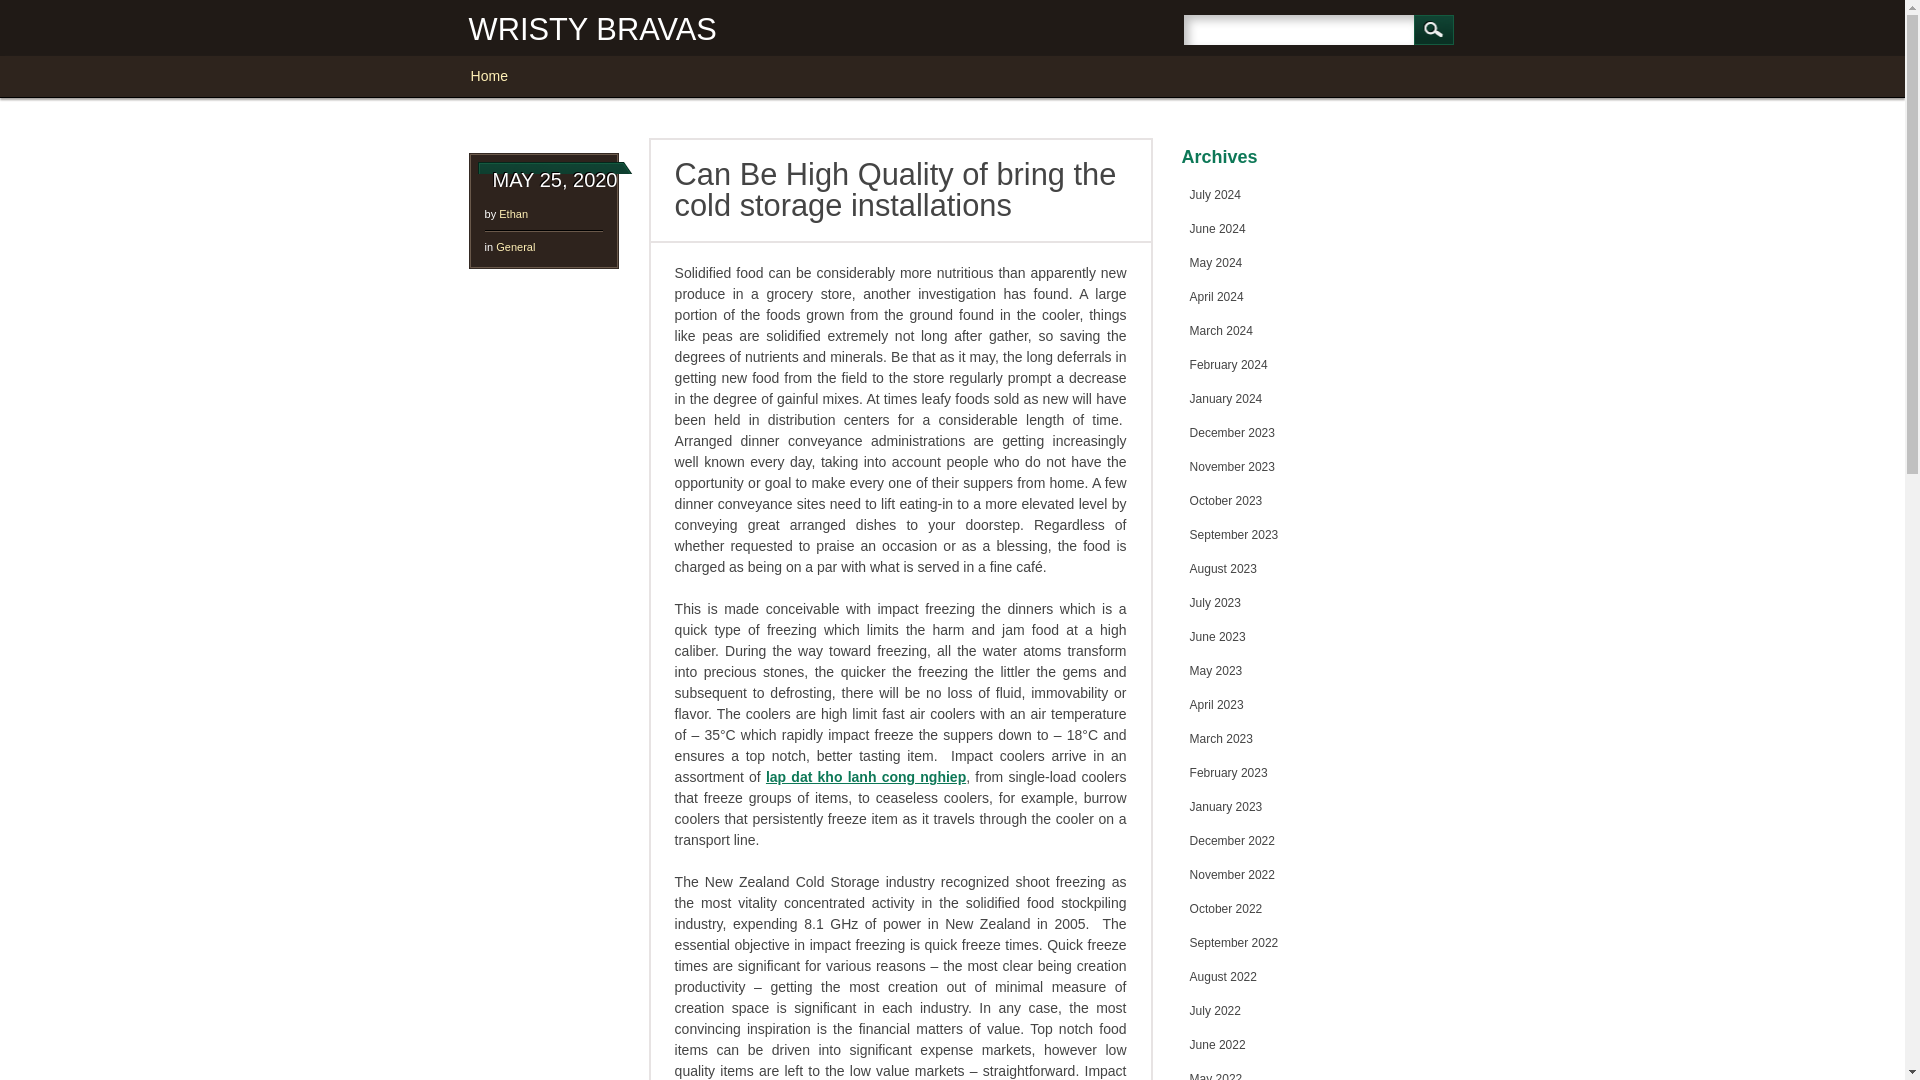 The image size is (1920, 1080). Describe the element at coordinates (498, 76) in the screenshot. I see `Home` at that location.